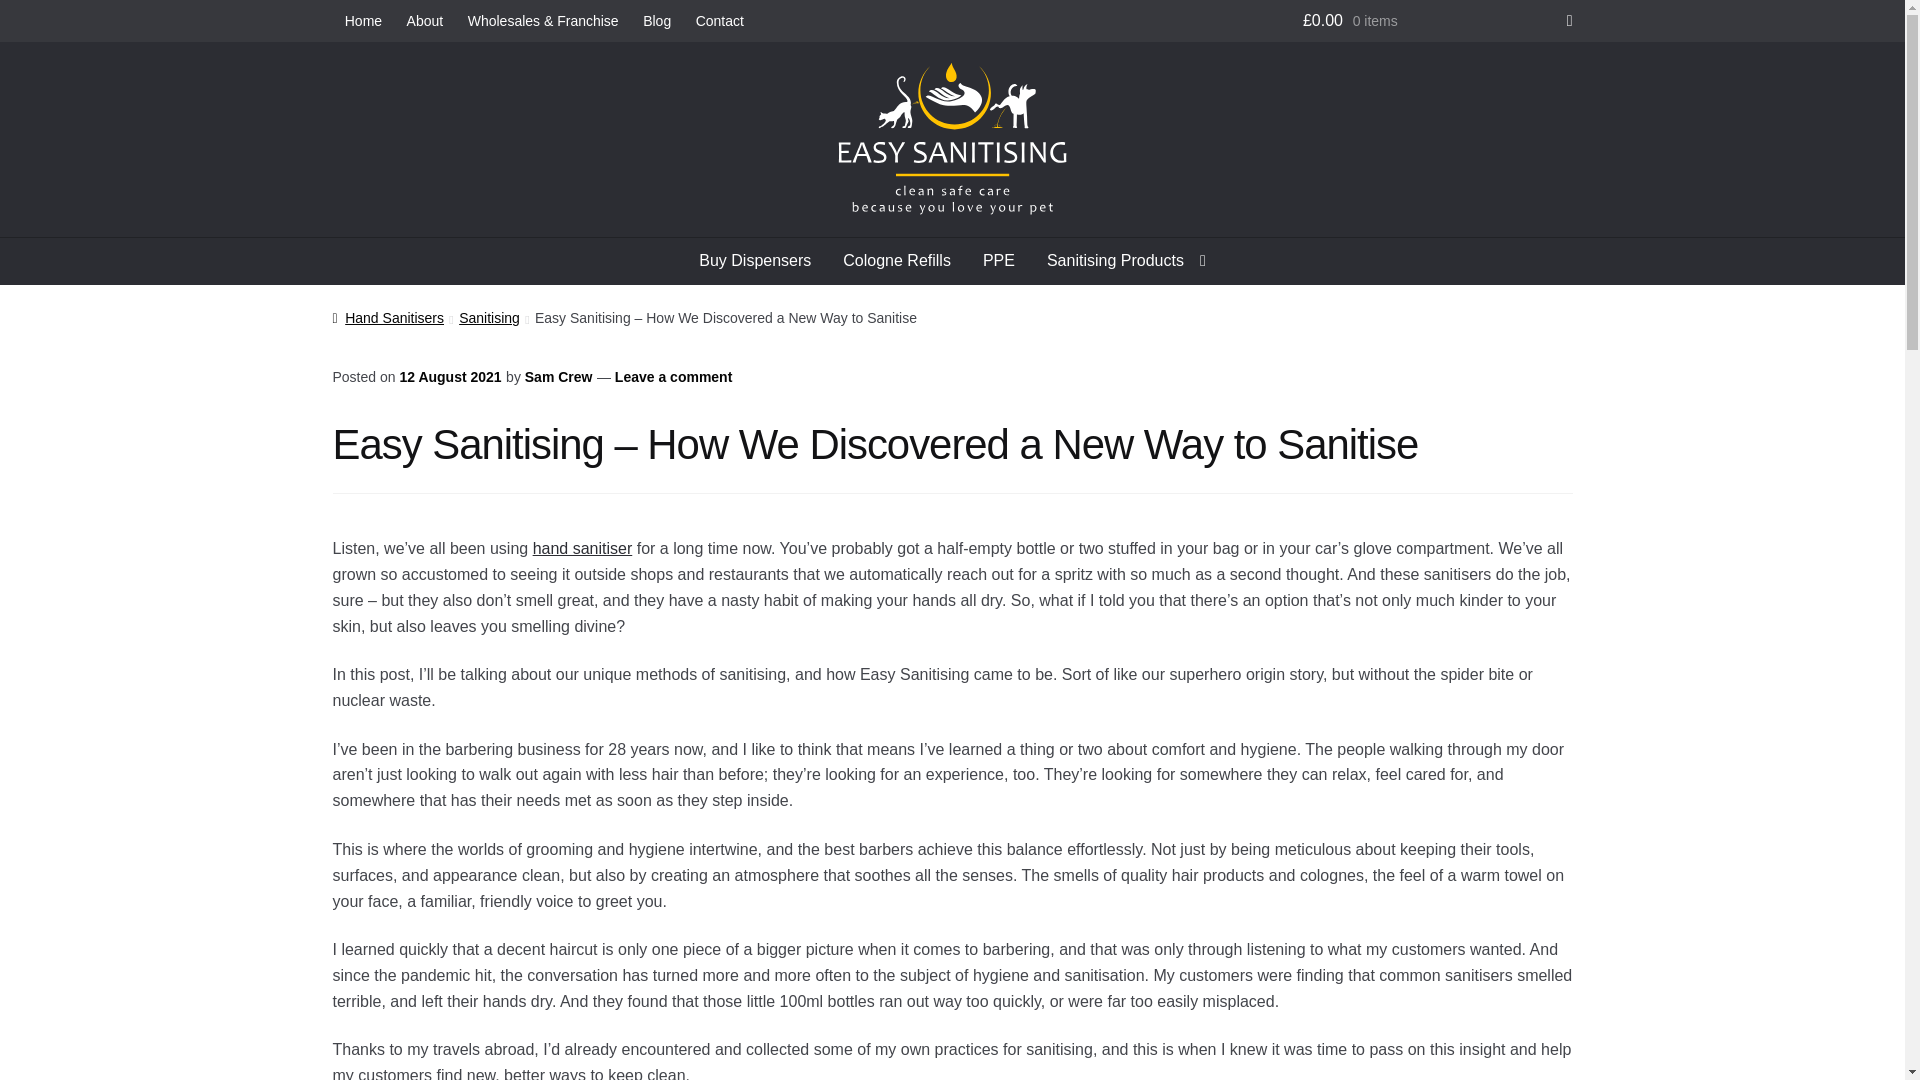 Image resolution: width=1920 pixels, height=1080 pixels. What do you see at coordinates (362, 21) in the screenshot?
I see `Home` at bounding box center [362, 21].